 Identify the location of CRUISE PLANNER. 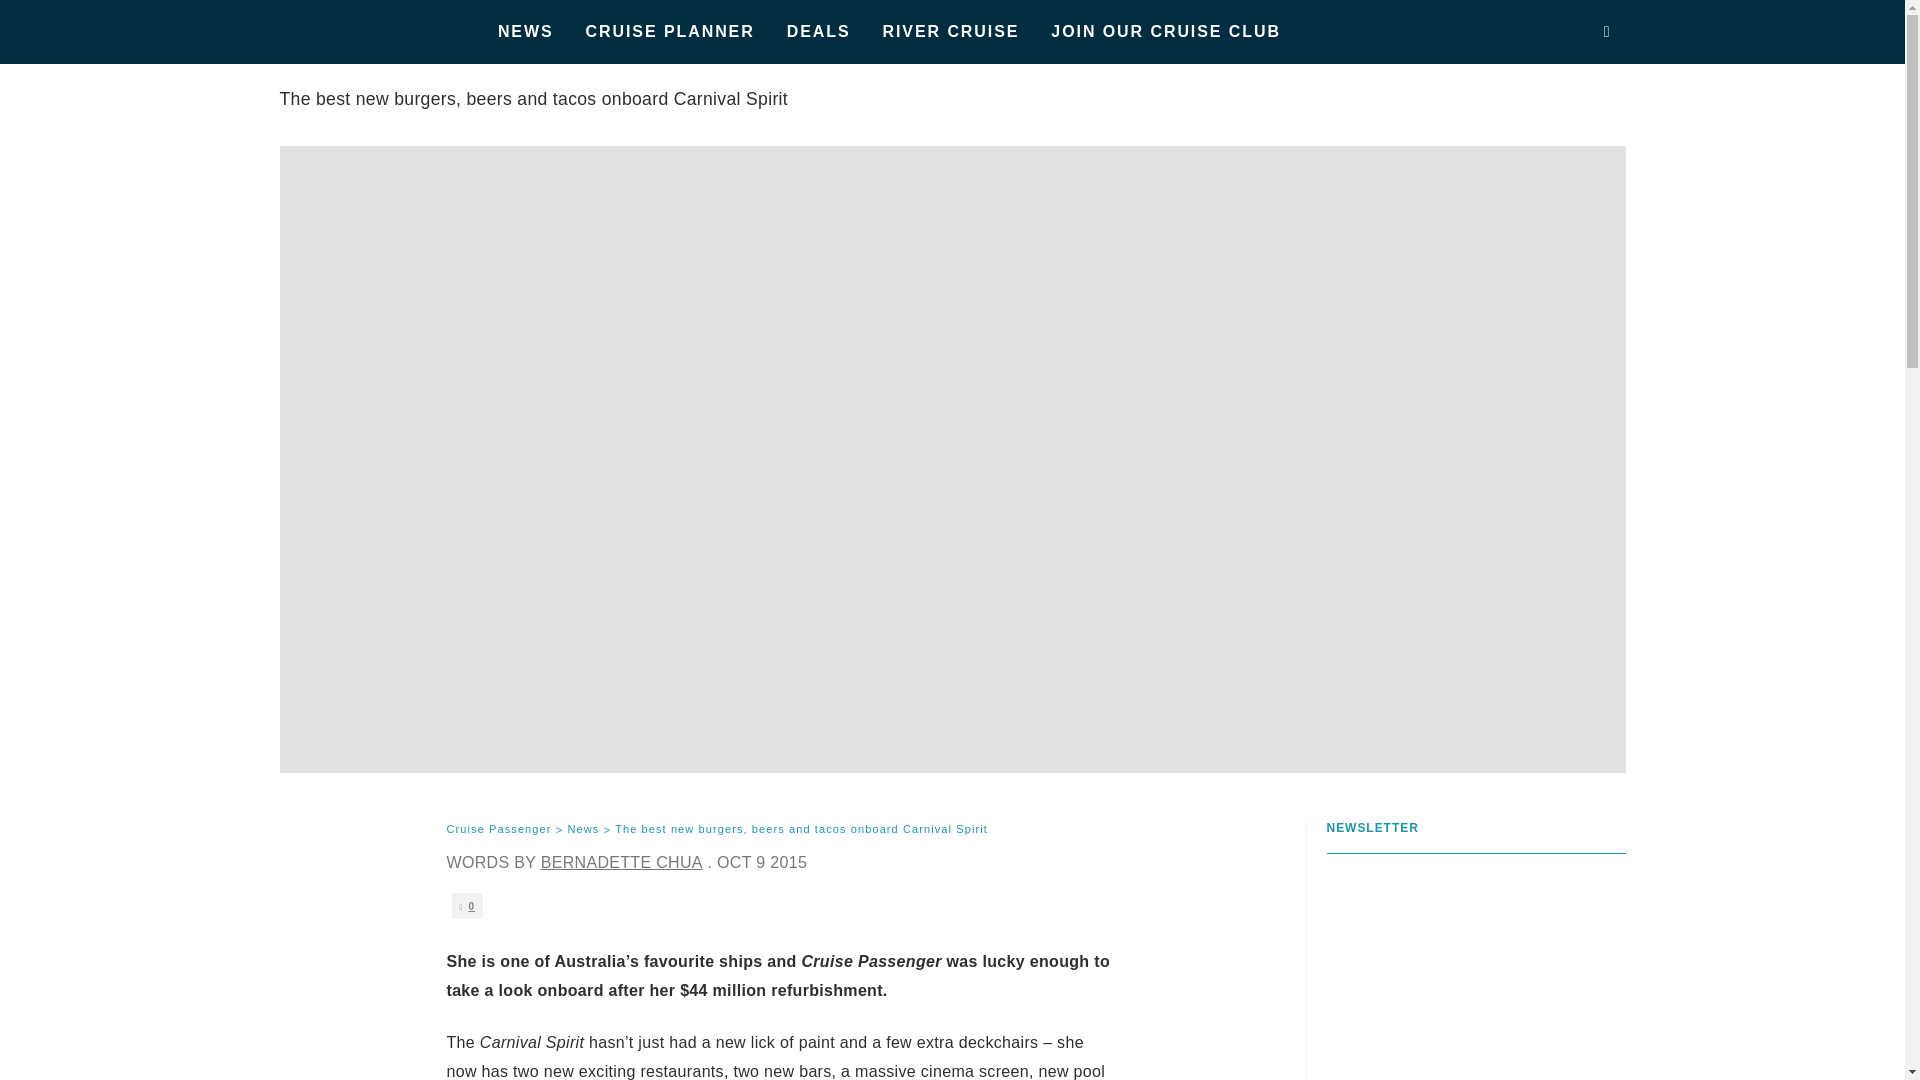
(670, 32).